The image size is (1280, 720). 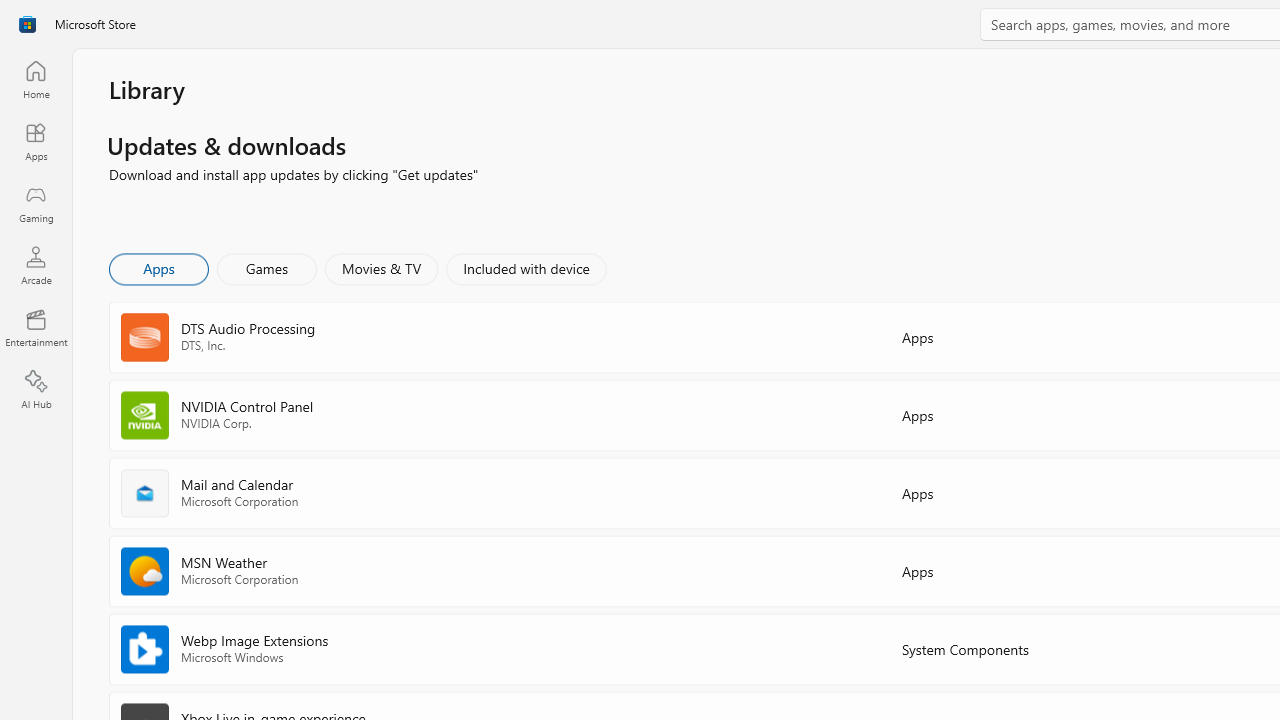 What do you see at coordinates (36, 265) in the screenshot?
I see `Arcade` at bounding box center [36, 265].